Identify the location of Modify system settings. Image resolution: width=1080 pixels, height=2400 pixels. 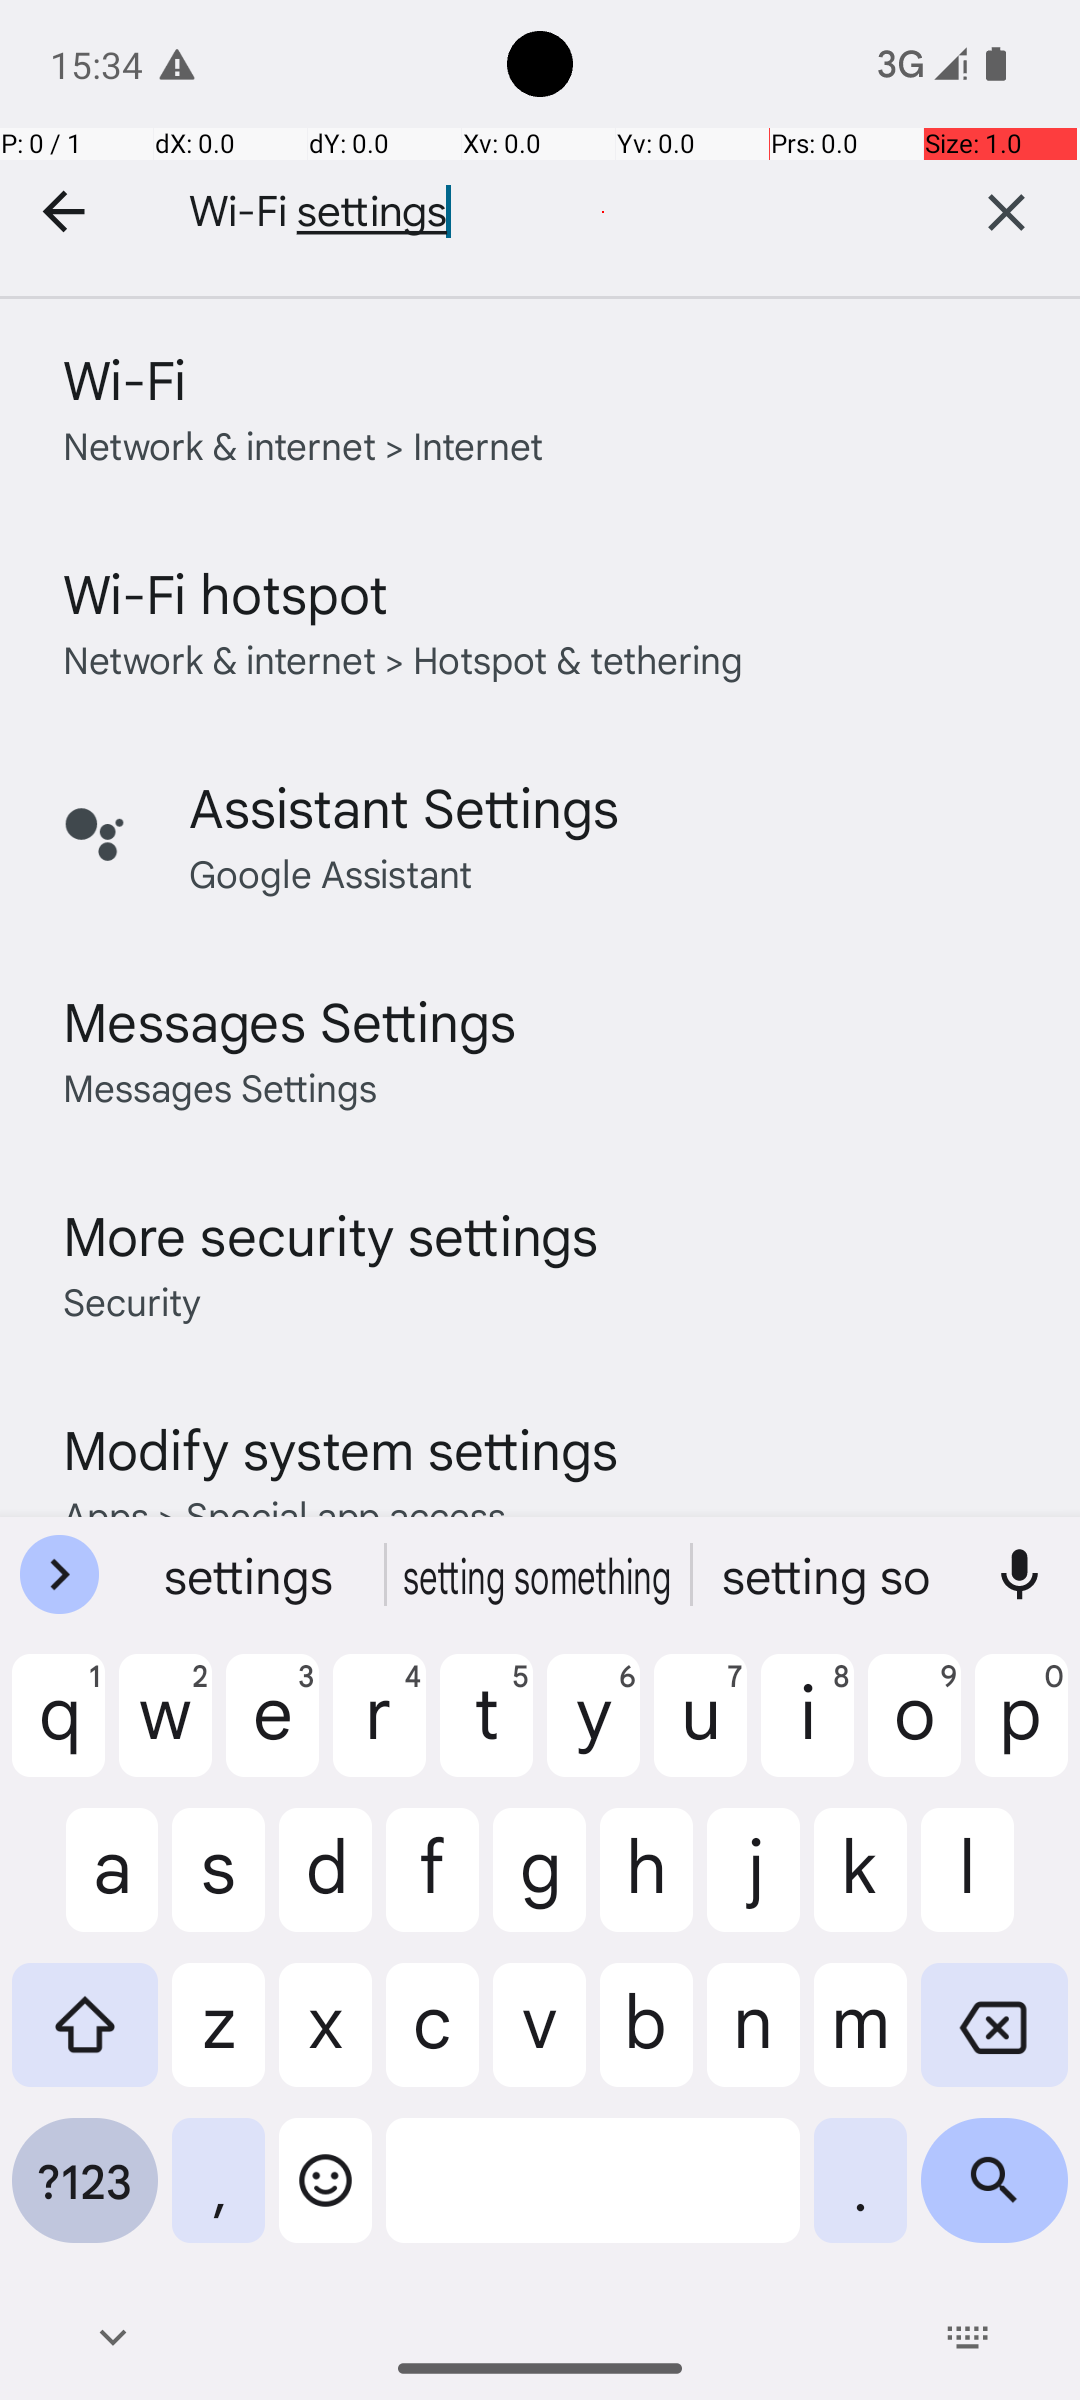
(340, 1448).